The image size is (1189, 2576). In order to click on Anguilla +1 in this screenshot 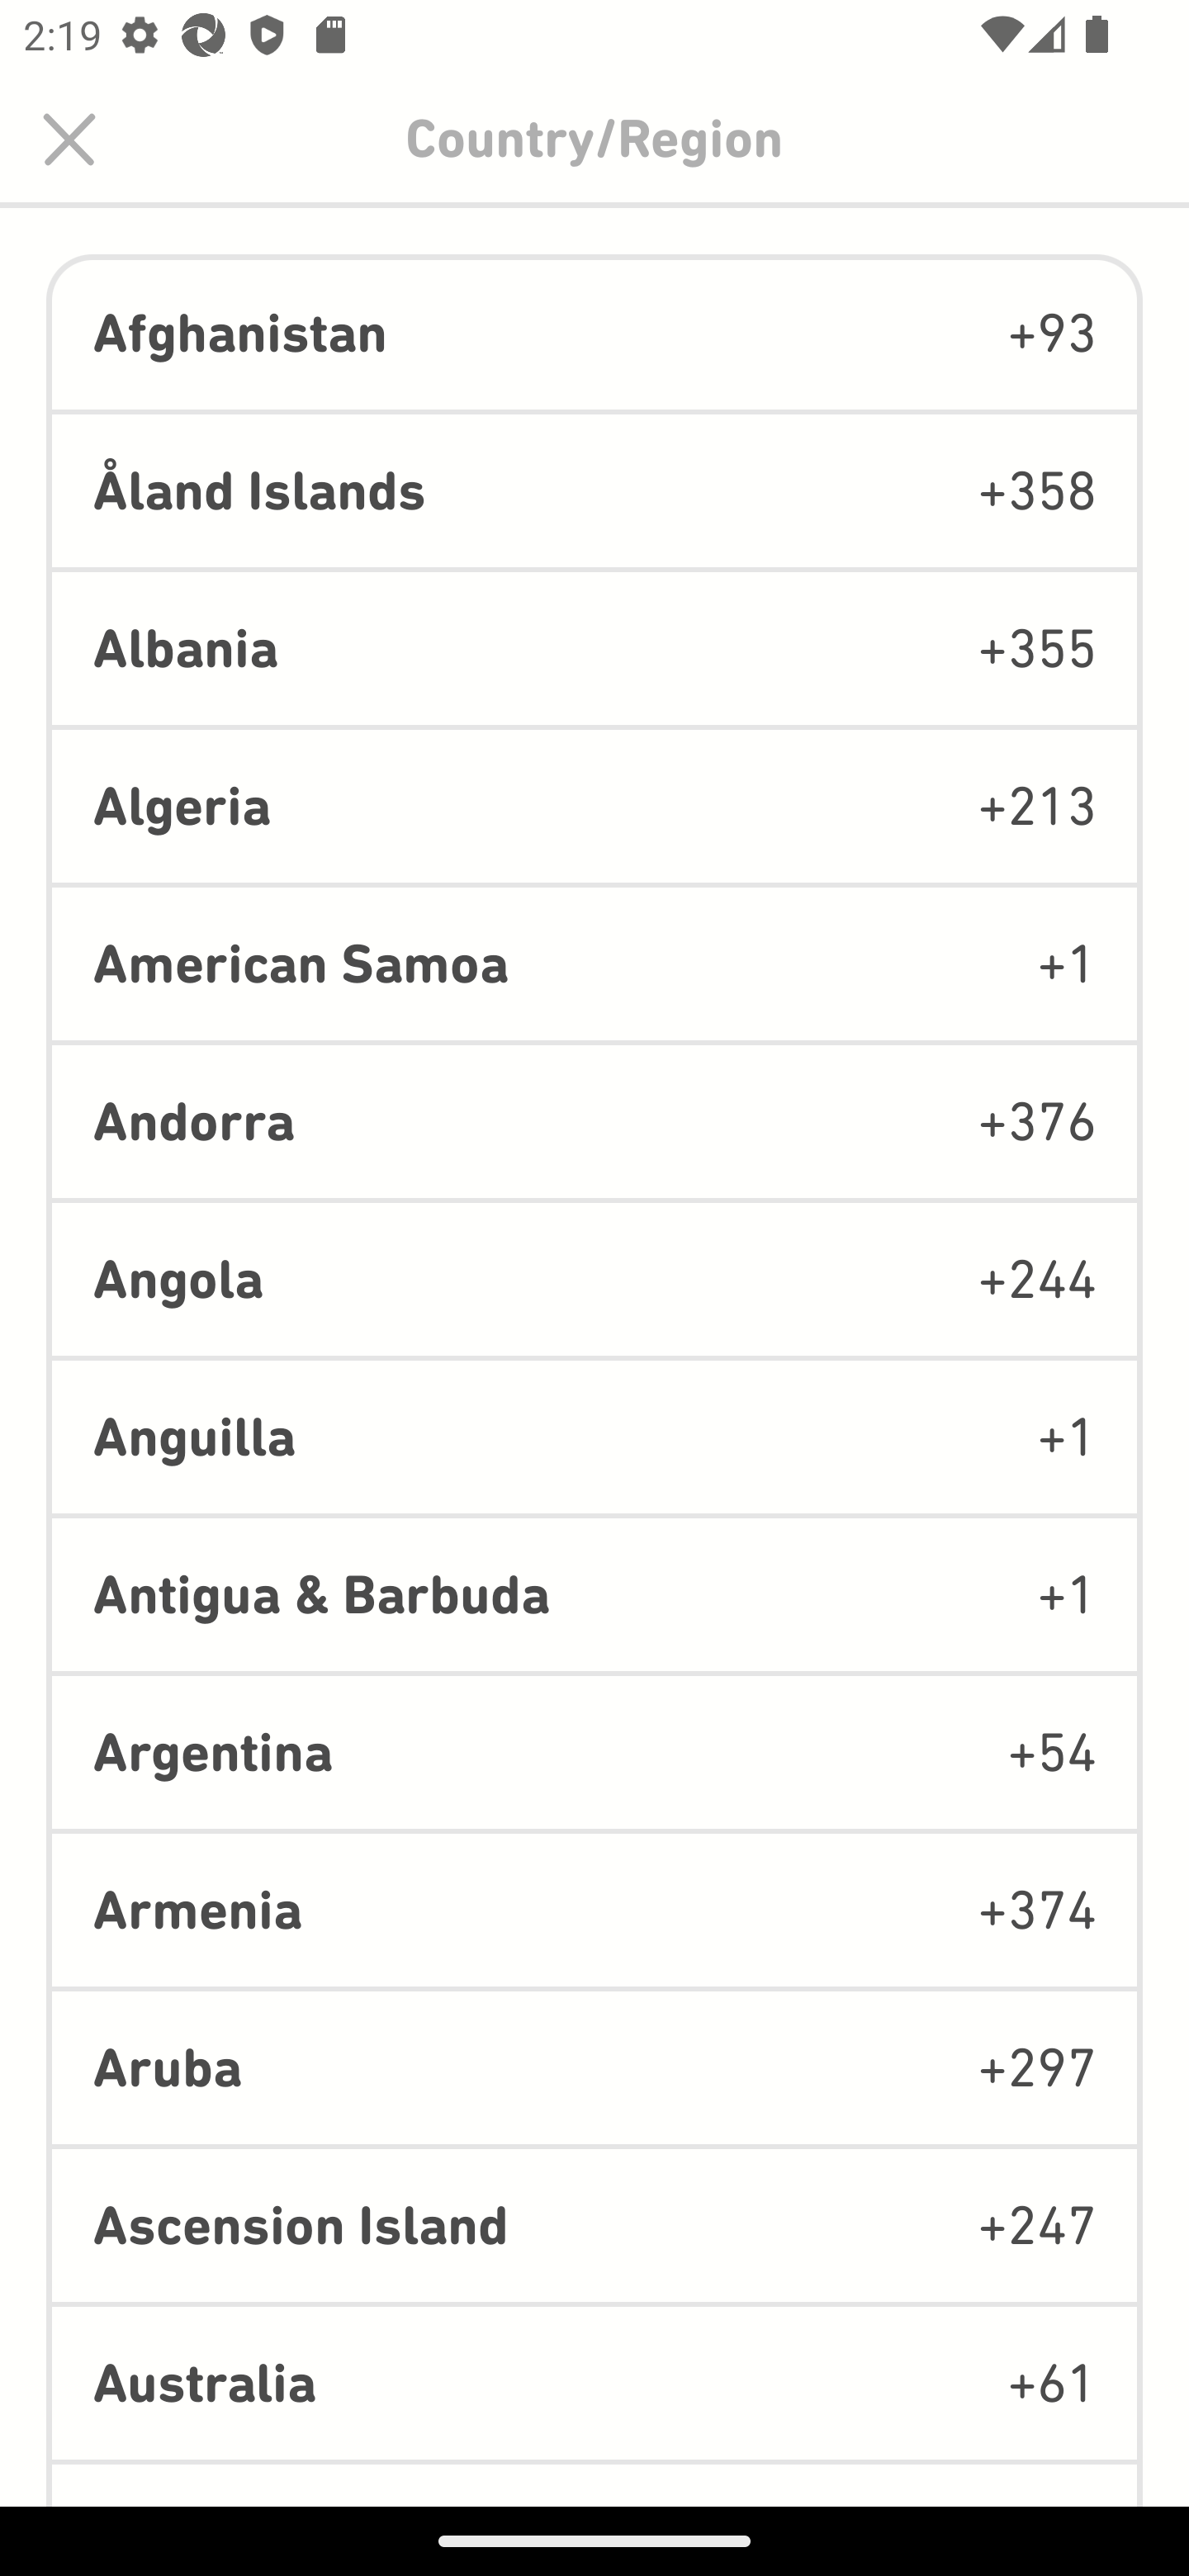, I will do `click(594, 1436)`.